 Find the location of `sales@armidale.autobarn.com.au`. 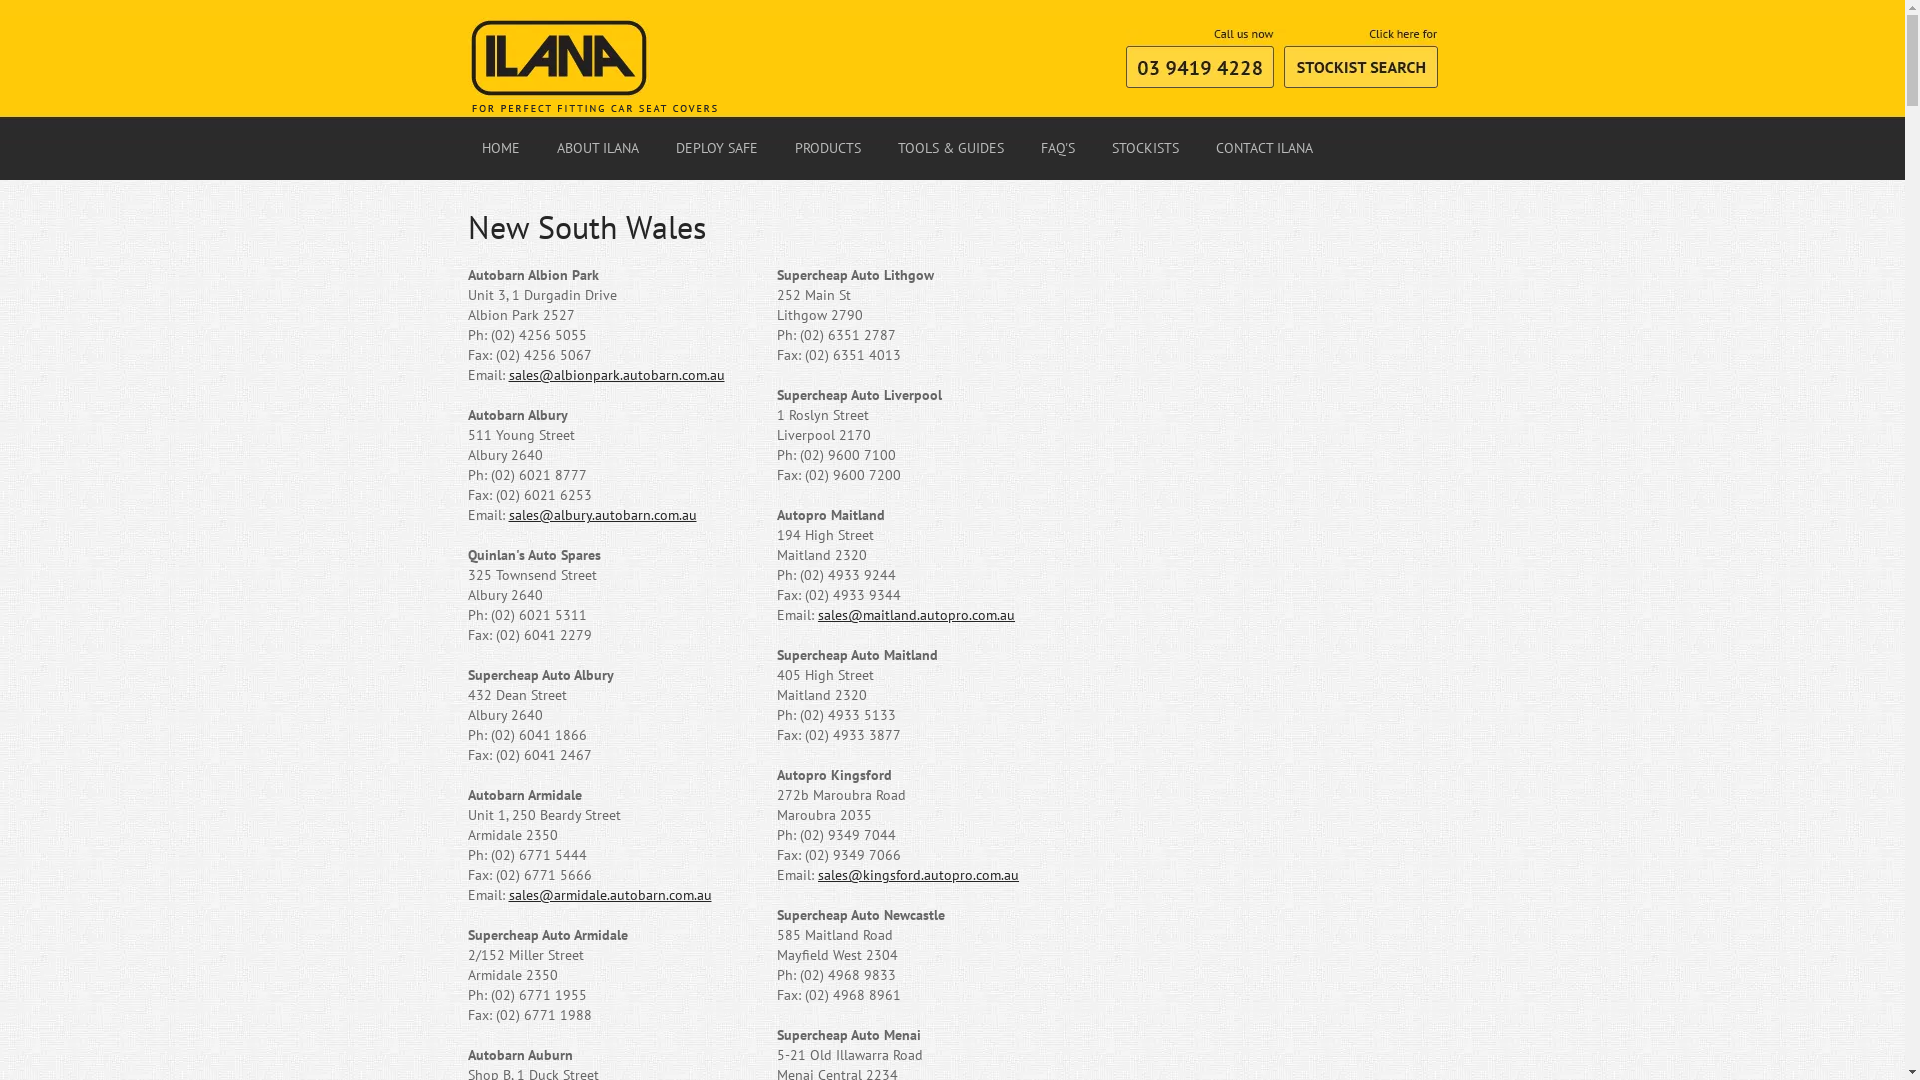

sales@armidale.autobarn.com.au is located at coordinates (610, 895).